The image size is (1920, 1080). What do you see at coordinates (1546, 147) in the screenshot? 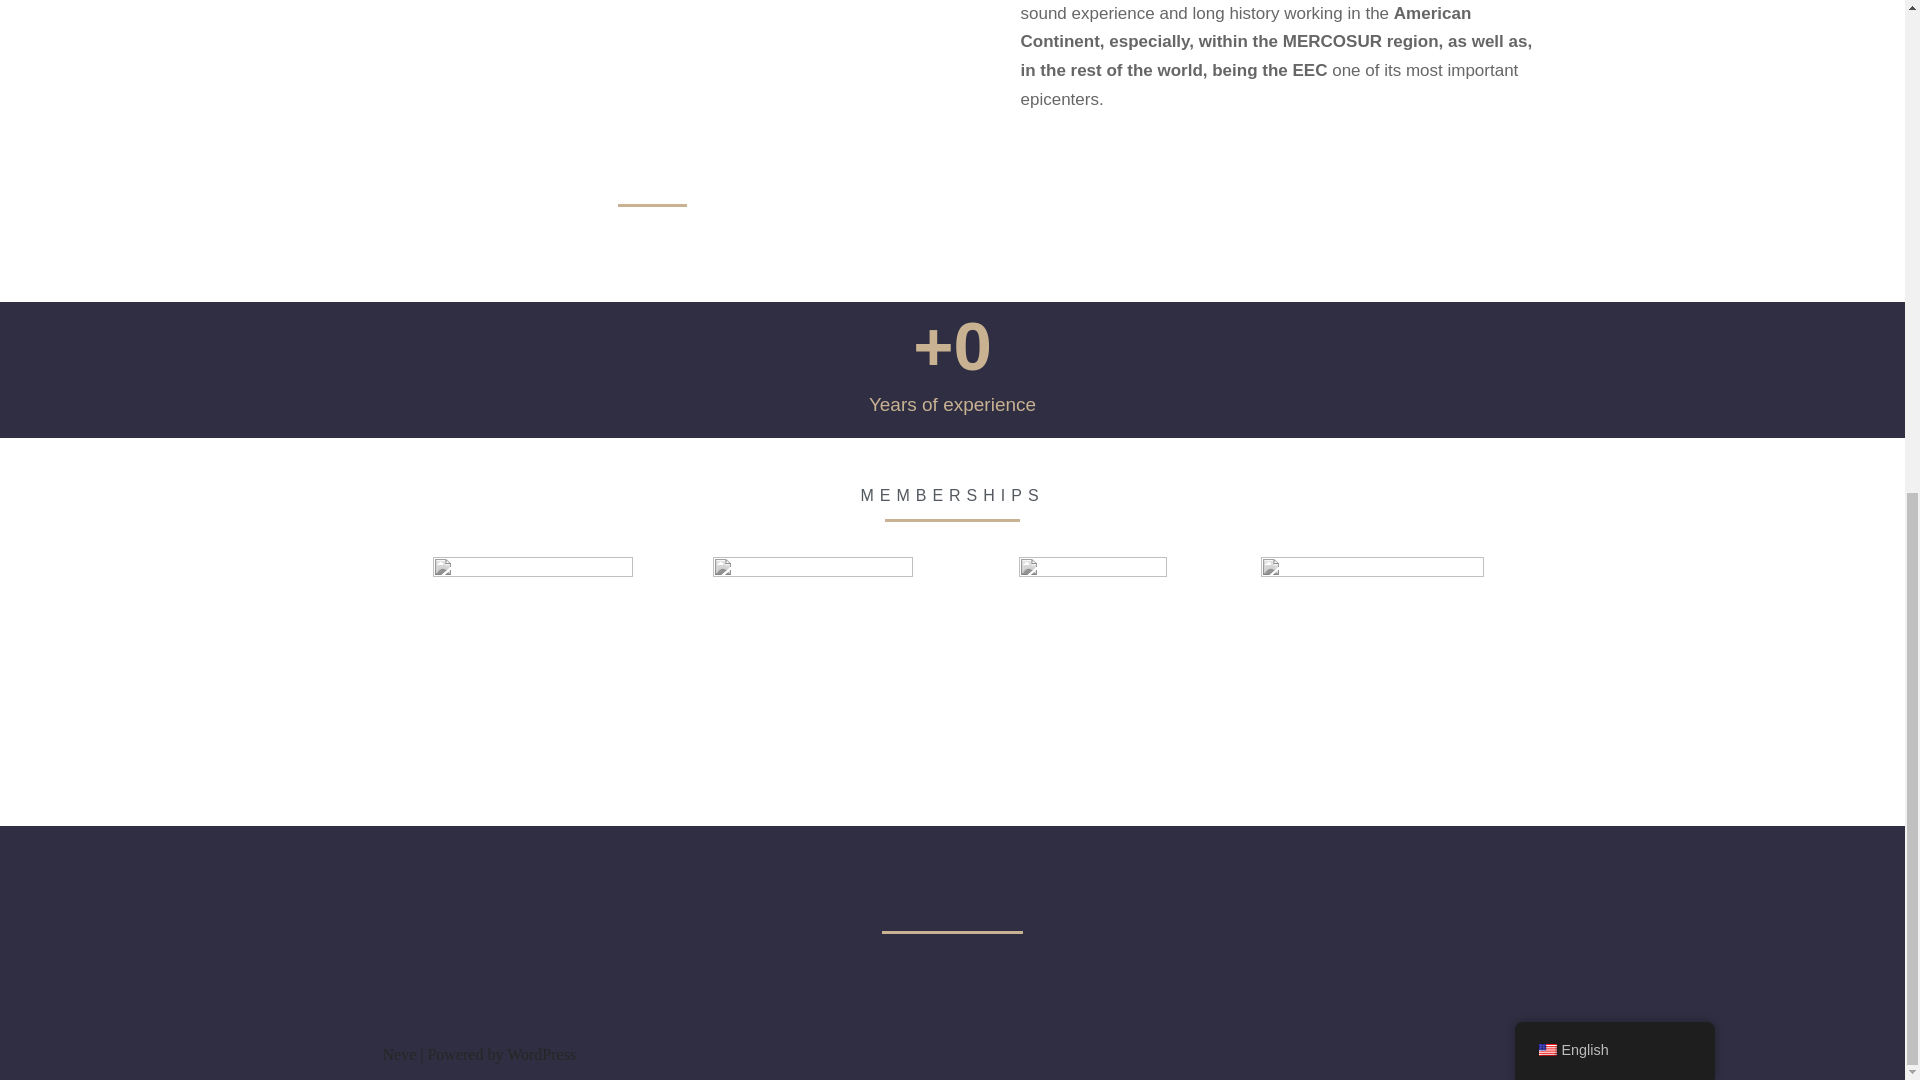
I see `English` at bounding box center [1546, 147].